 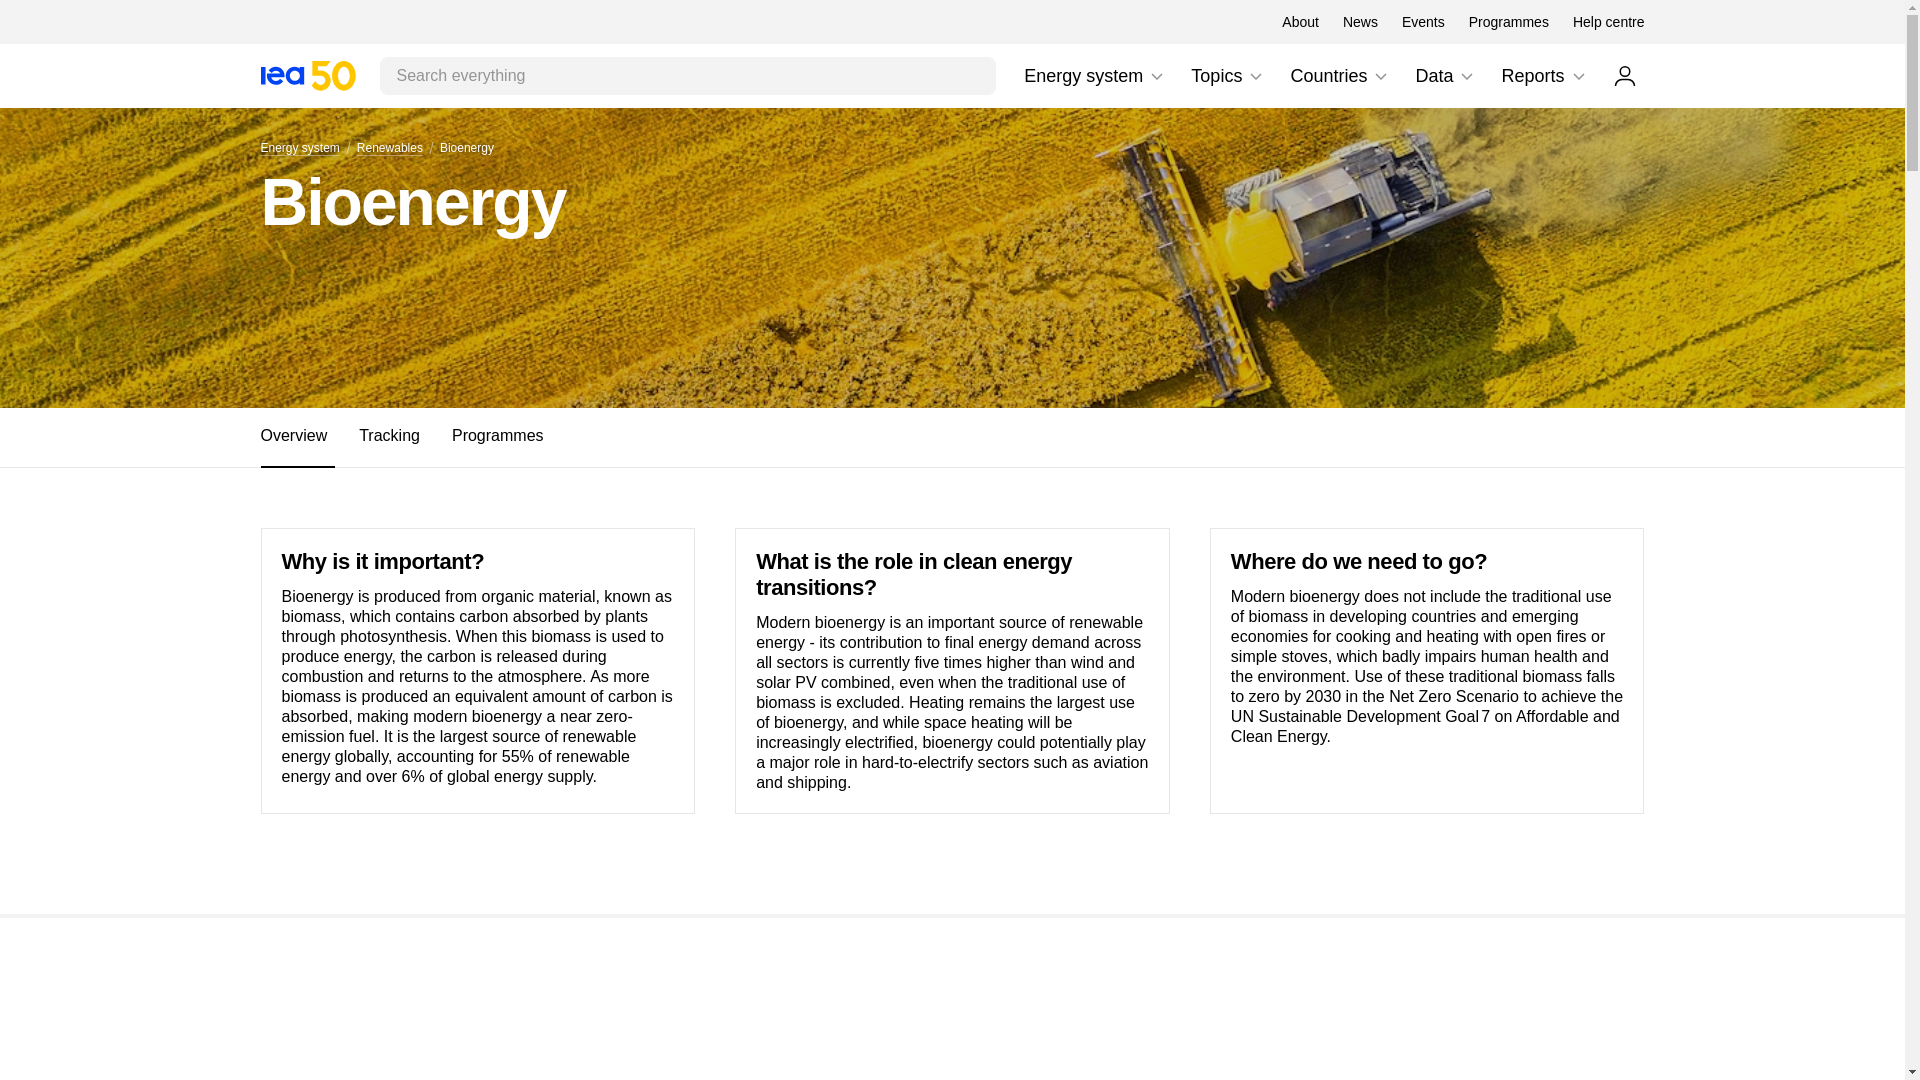 I want to click on IEA, so click(x=1228, y=76).